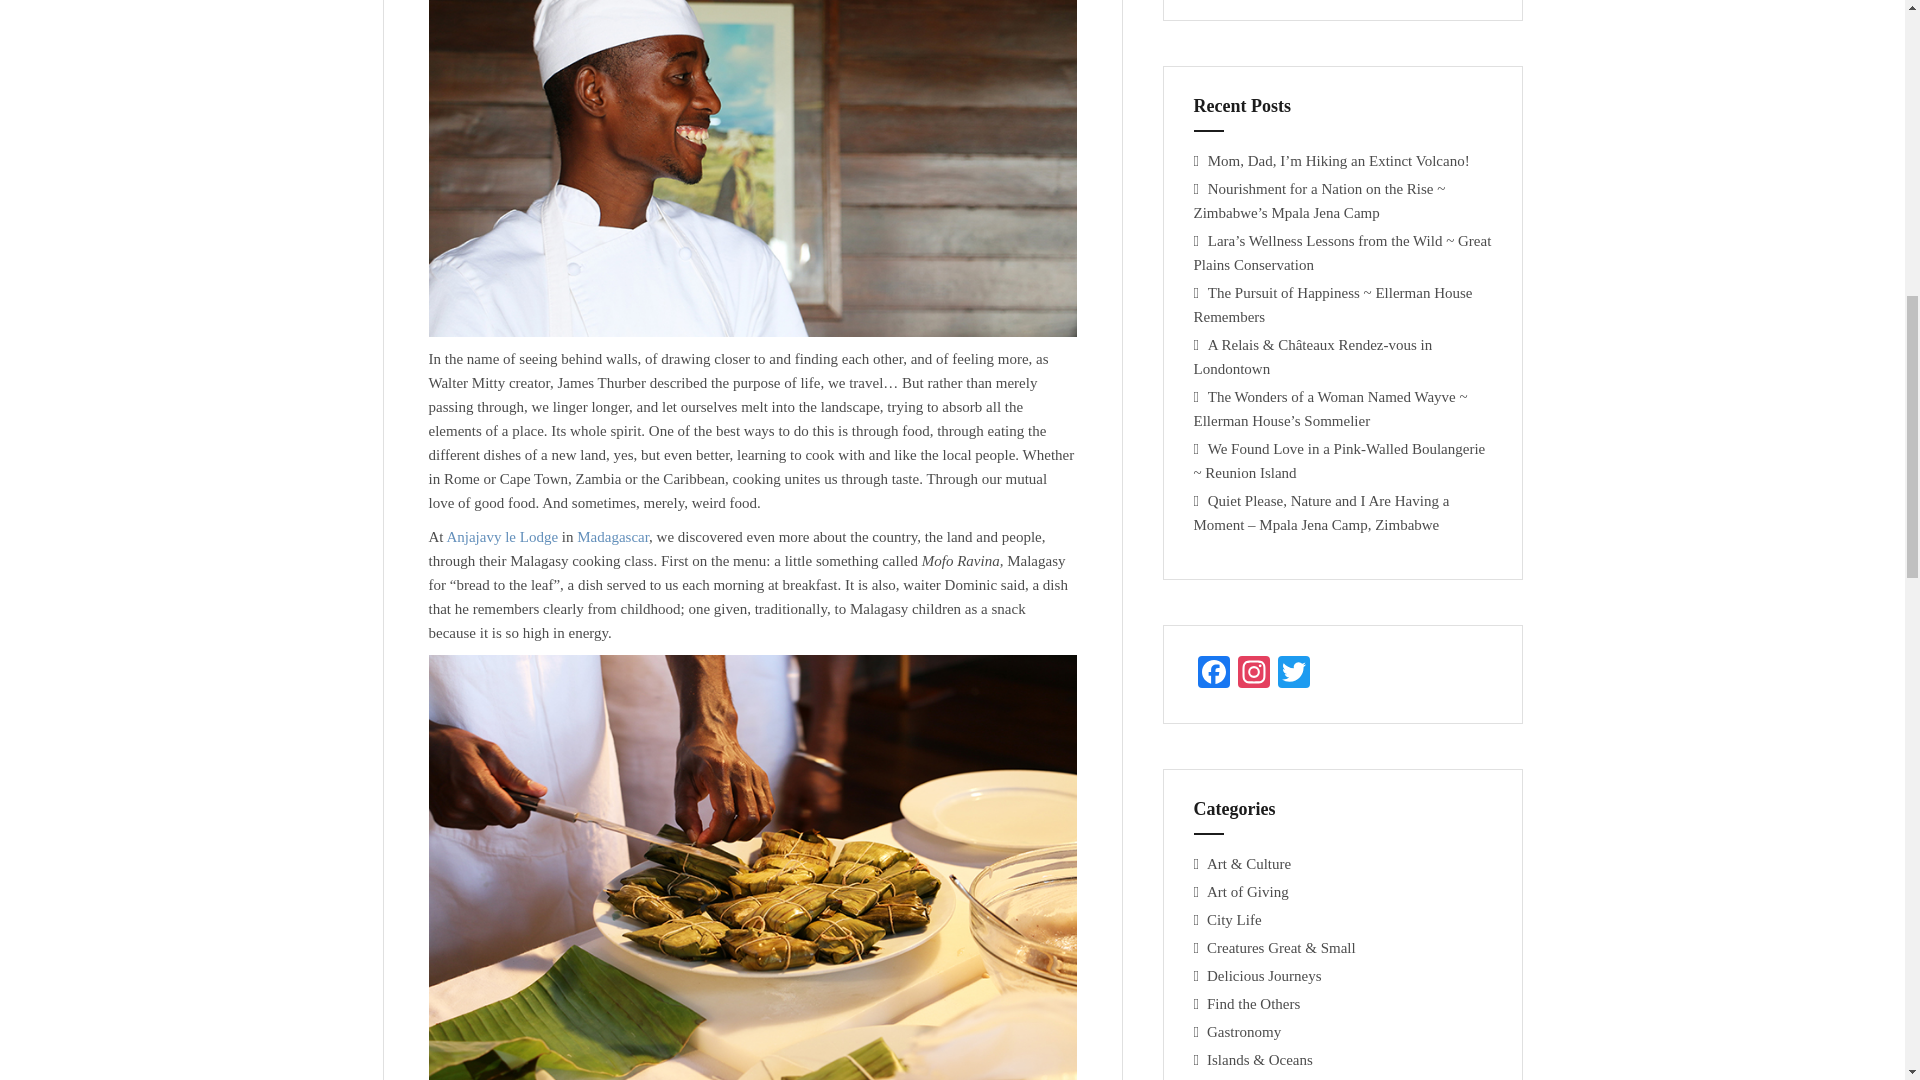  Describe the element at coordinates (1254, 674) in the screenshot. I see `Instagram` at that location.